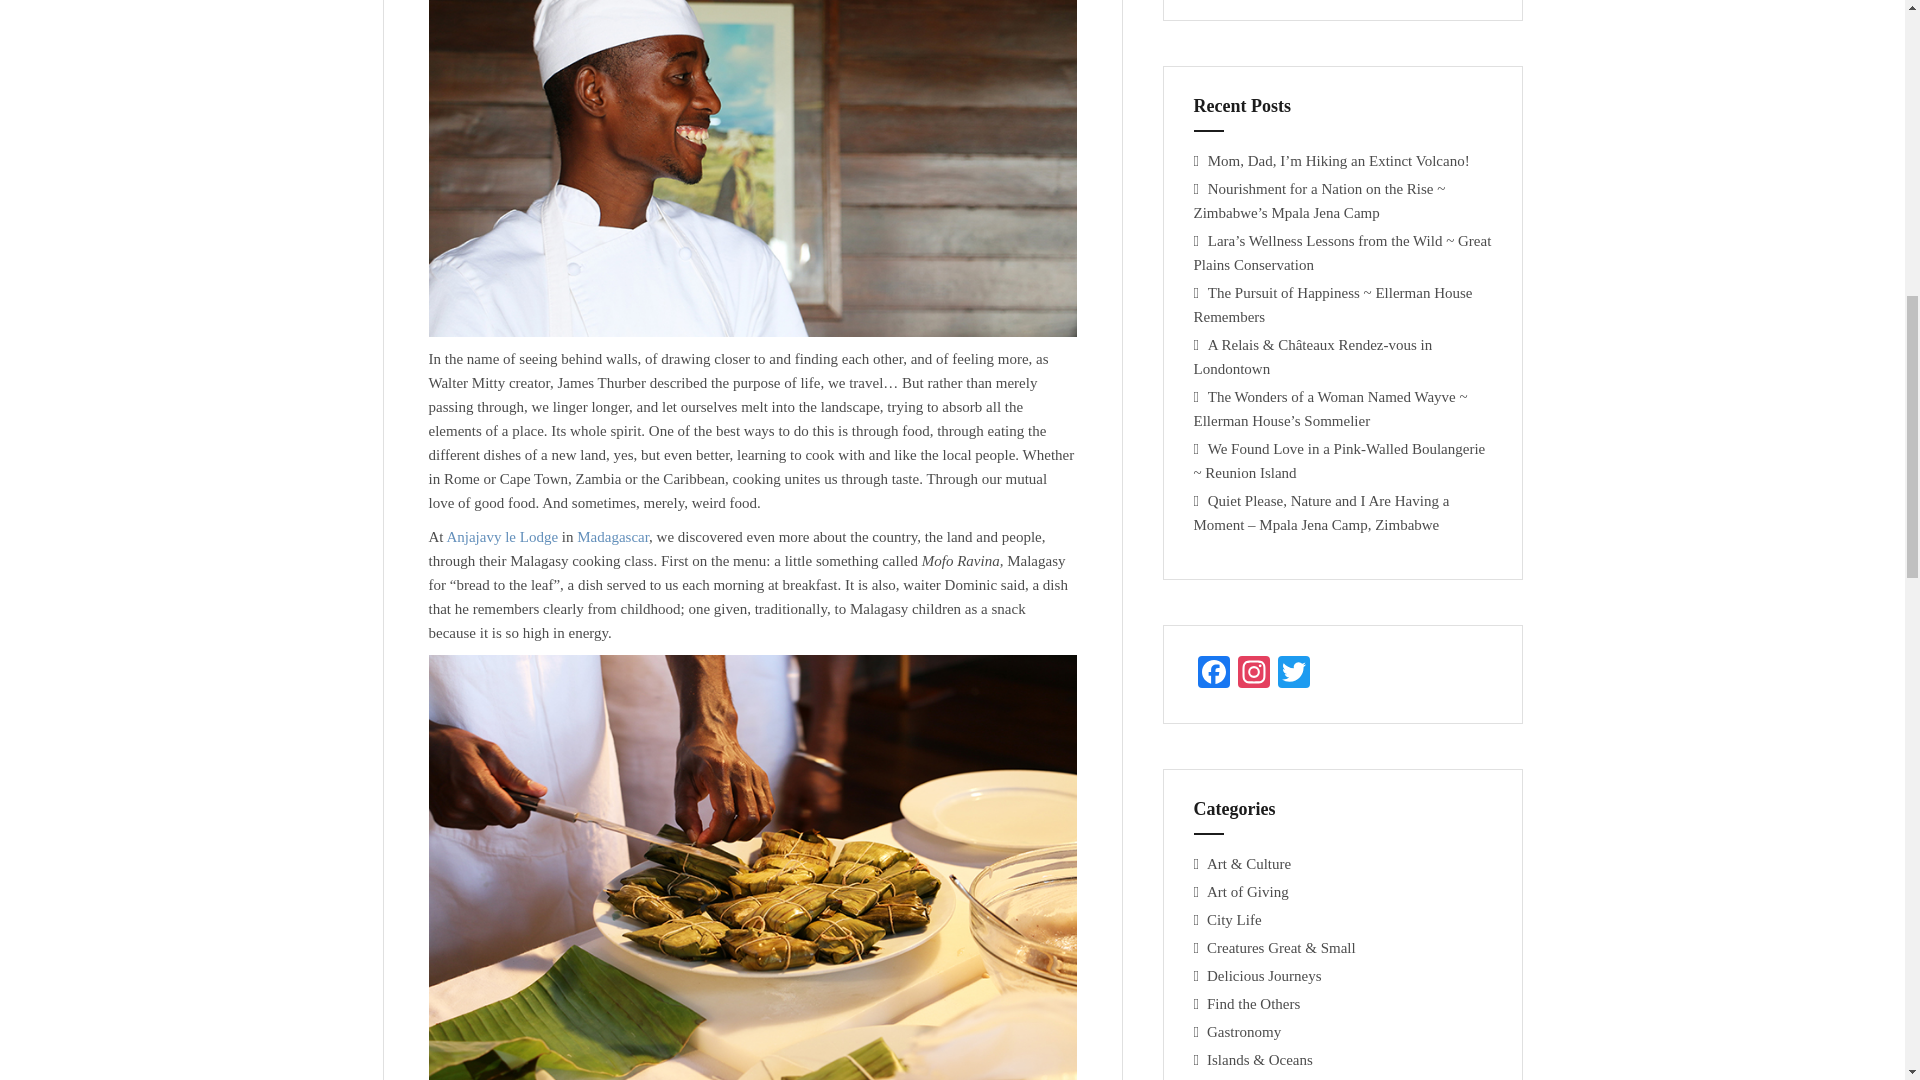  Describe the element at coordinates (1254, 674) in the screenshot. I see `Instagram` at that location.